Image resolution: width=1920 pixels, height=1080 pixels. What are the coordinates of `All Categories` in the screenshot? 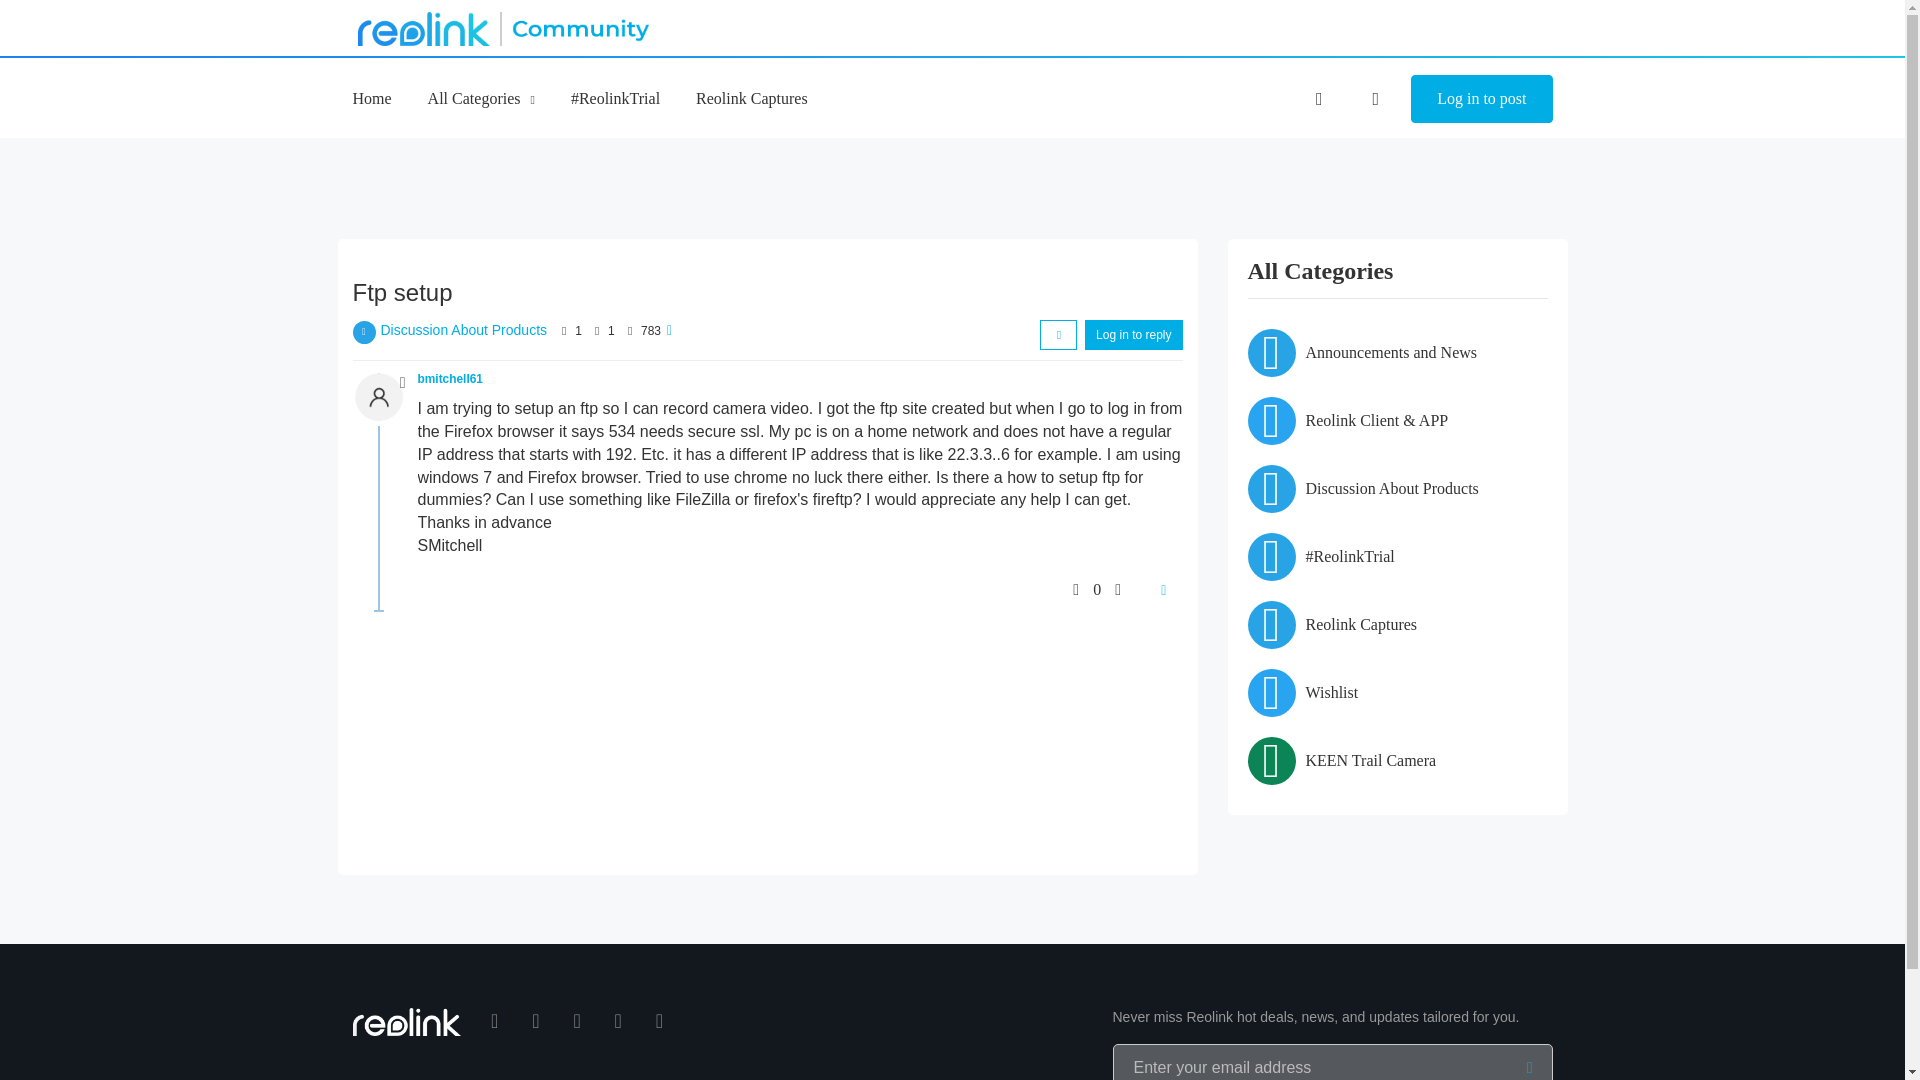 It's located at (482, 98).